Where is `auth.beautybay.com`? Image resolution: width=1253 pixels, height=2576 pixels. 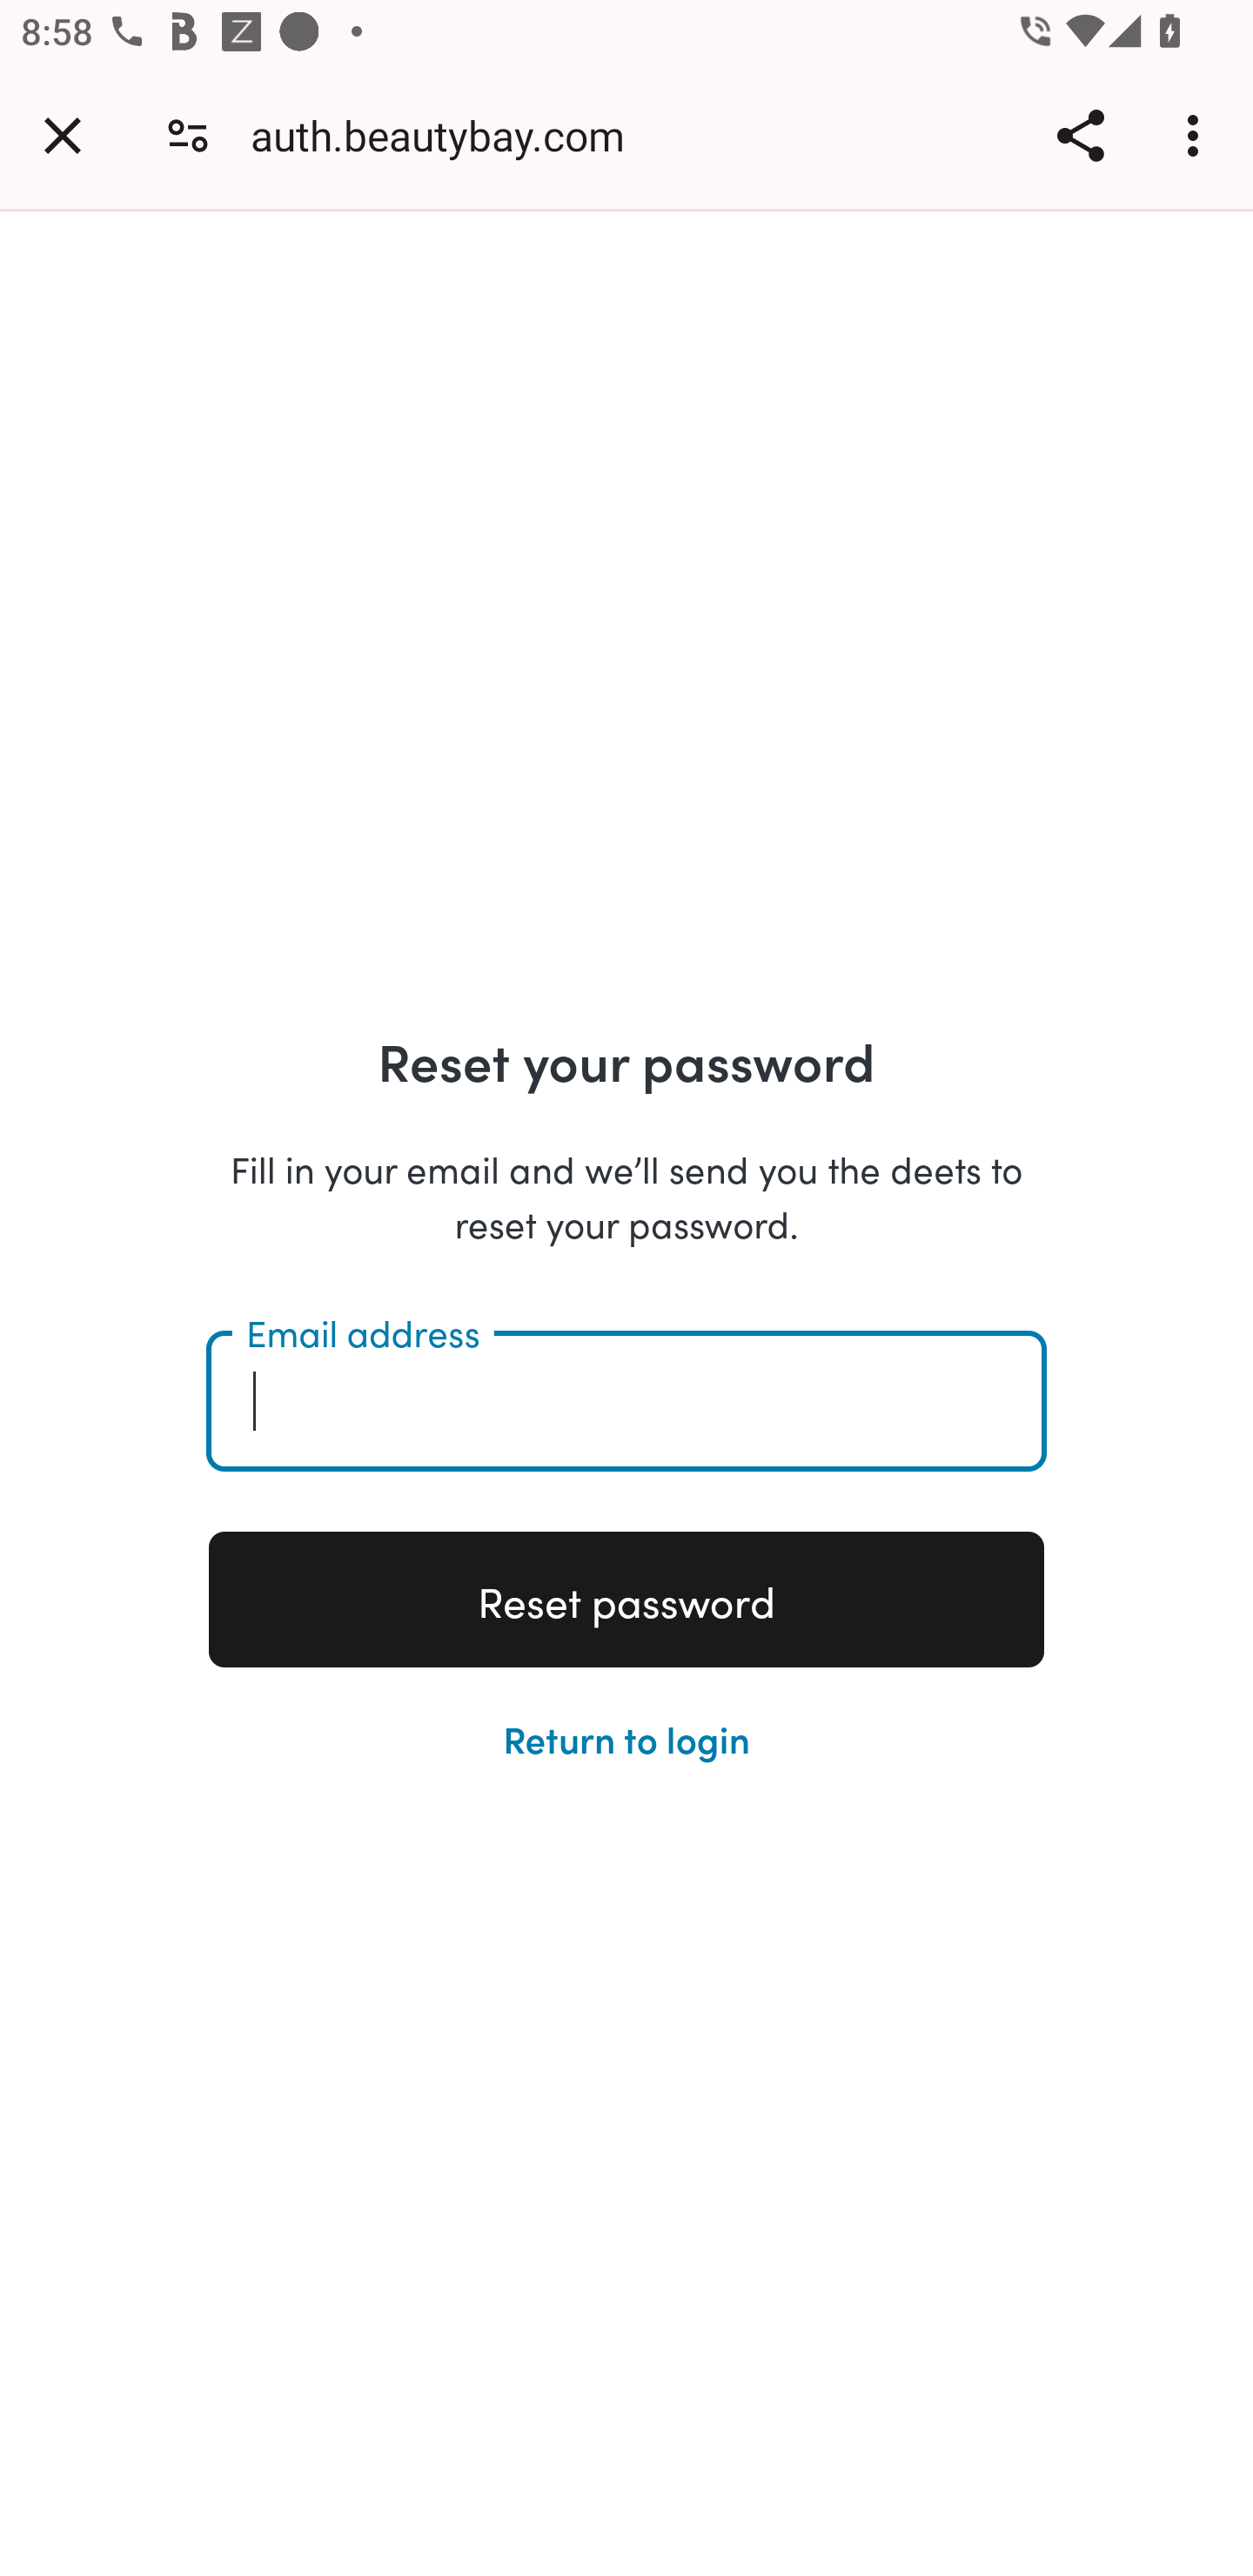 auth.beautybay.com is located at coordinates (449, 134).